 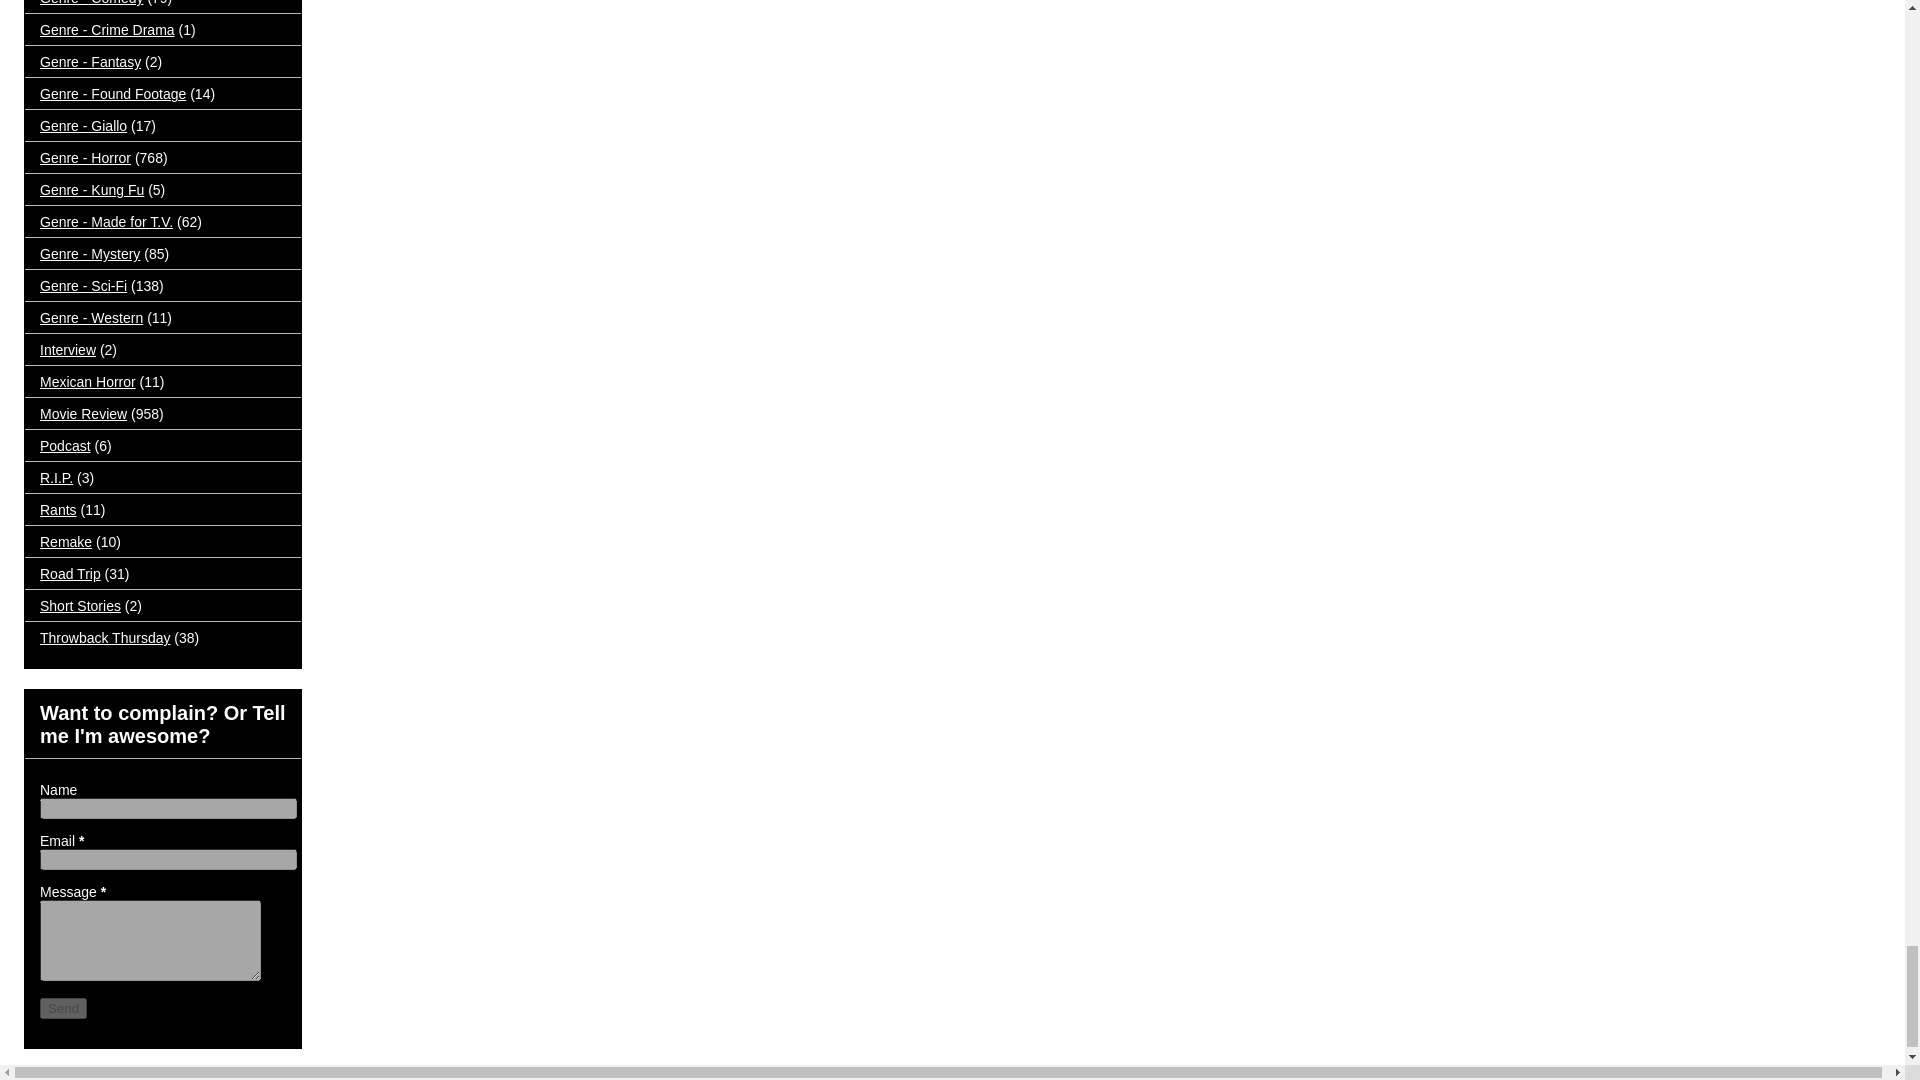 I want to click on Send, so click(x=63, y=1008).